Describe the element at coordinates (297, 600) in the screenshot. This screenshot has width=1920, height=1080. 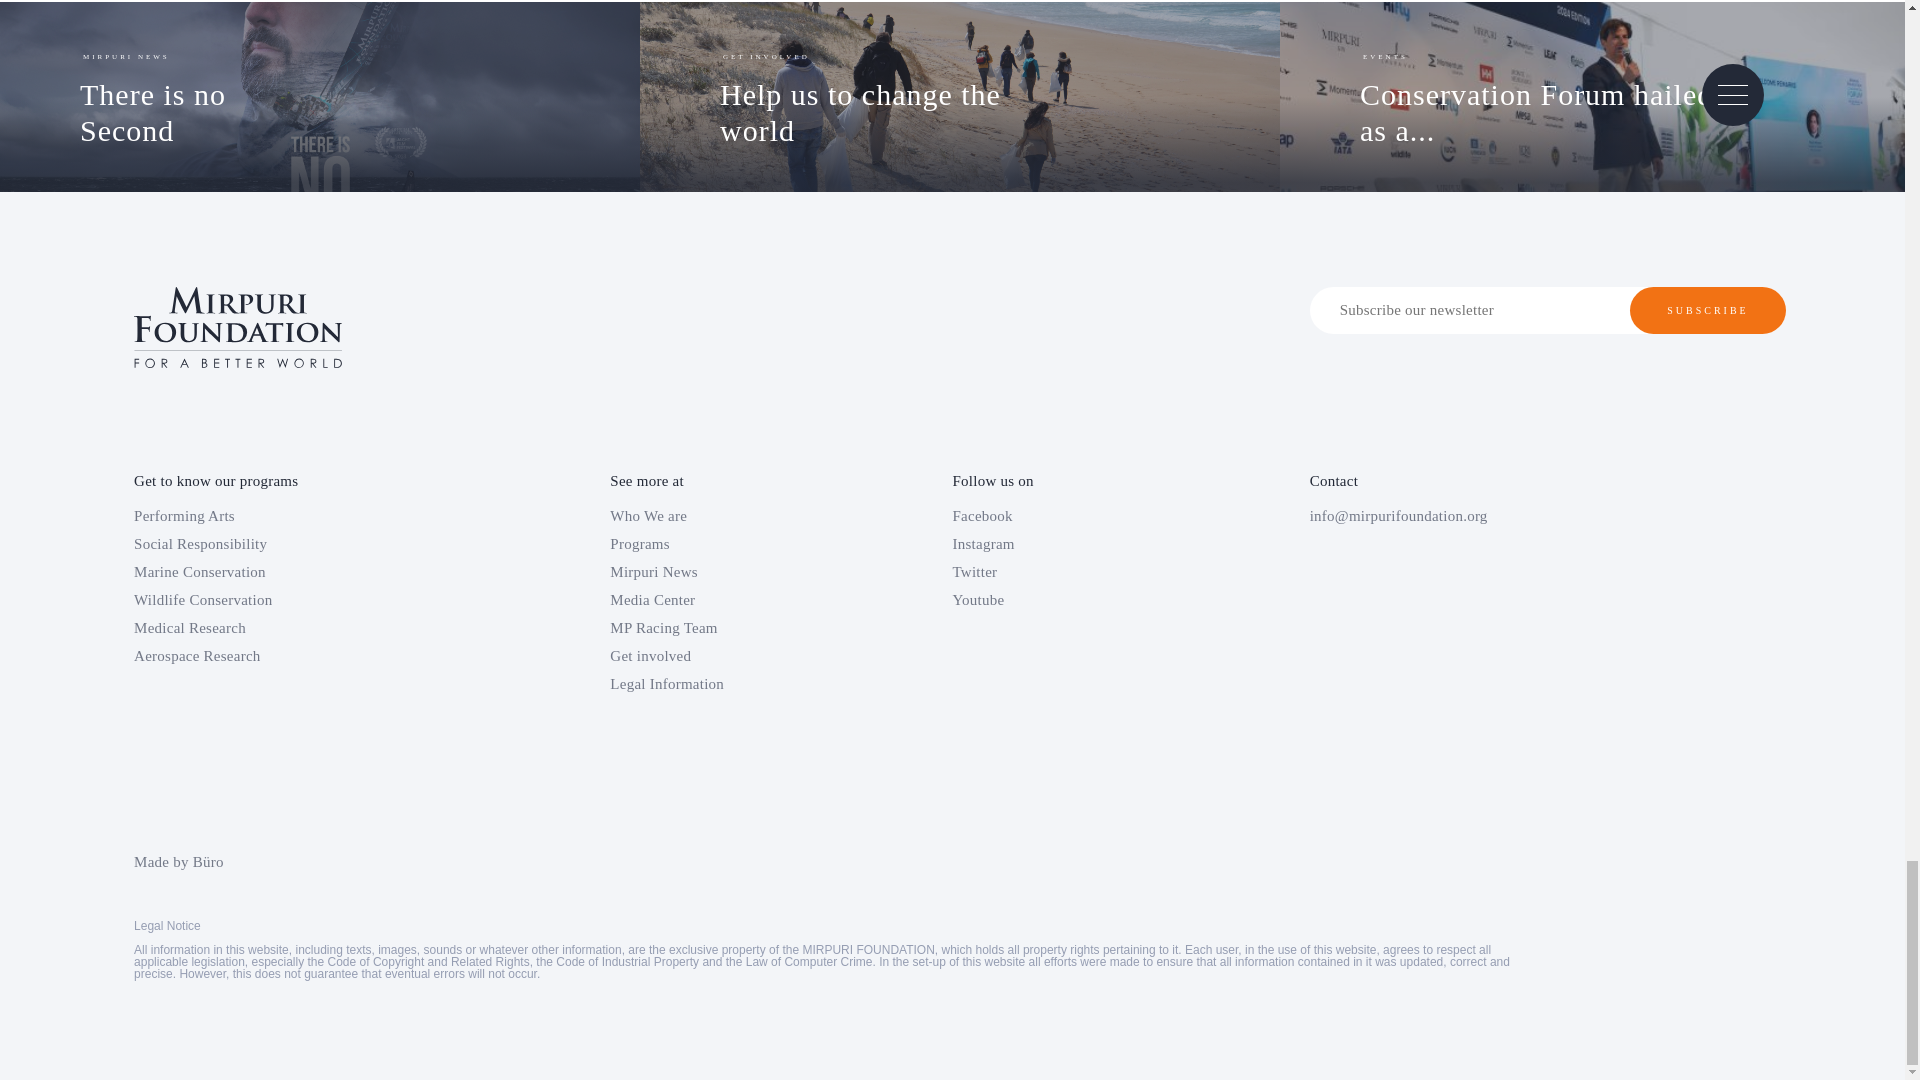
I see `Marine Conservation` at that location.